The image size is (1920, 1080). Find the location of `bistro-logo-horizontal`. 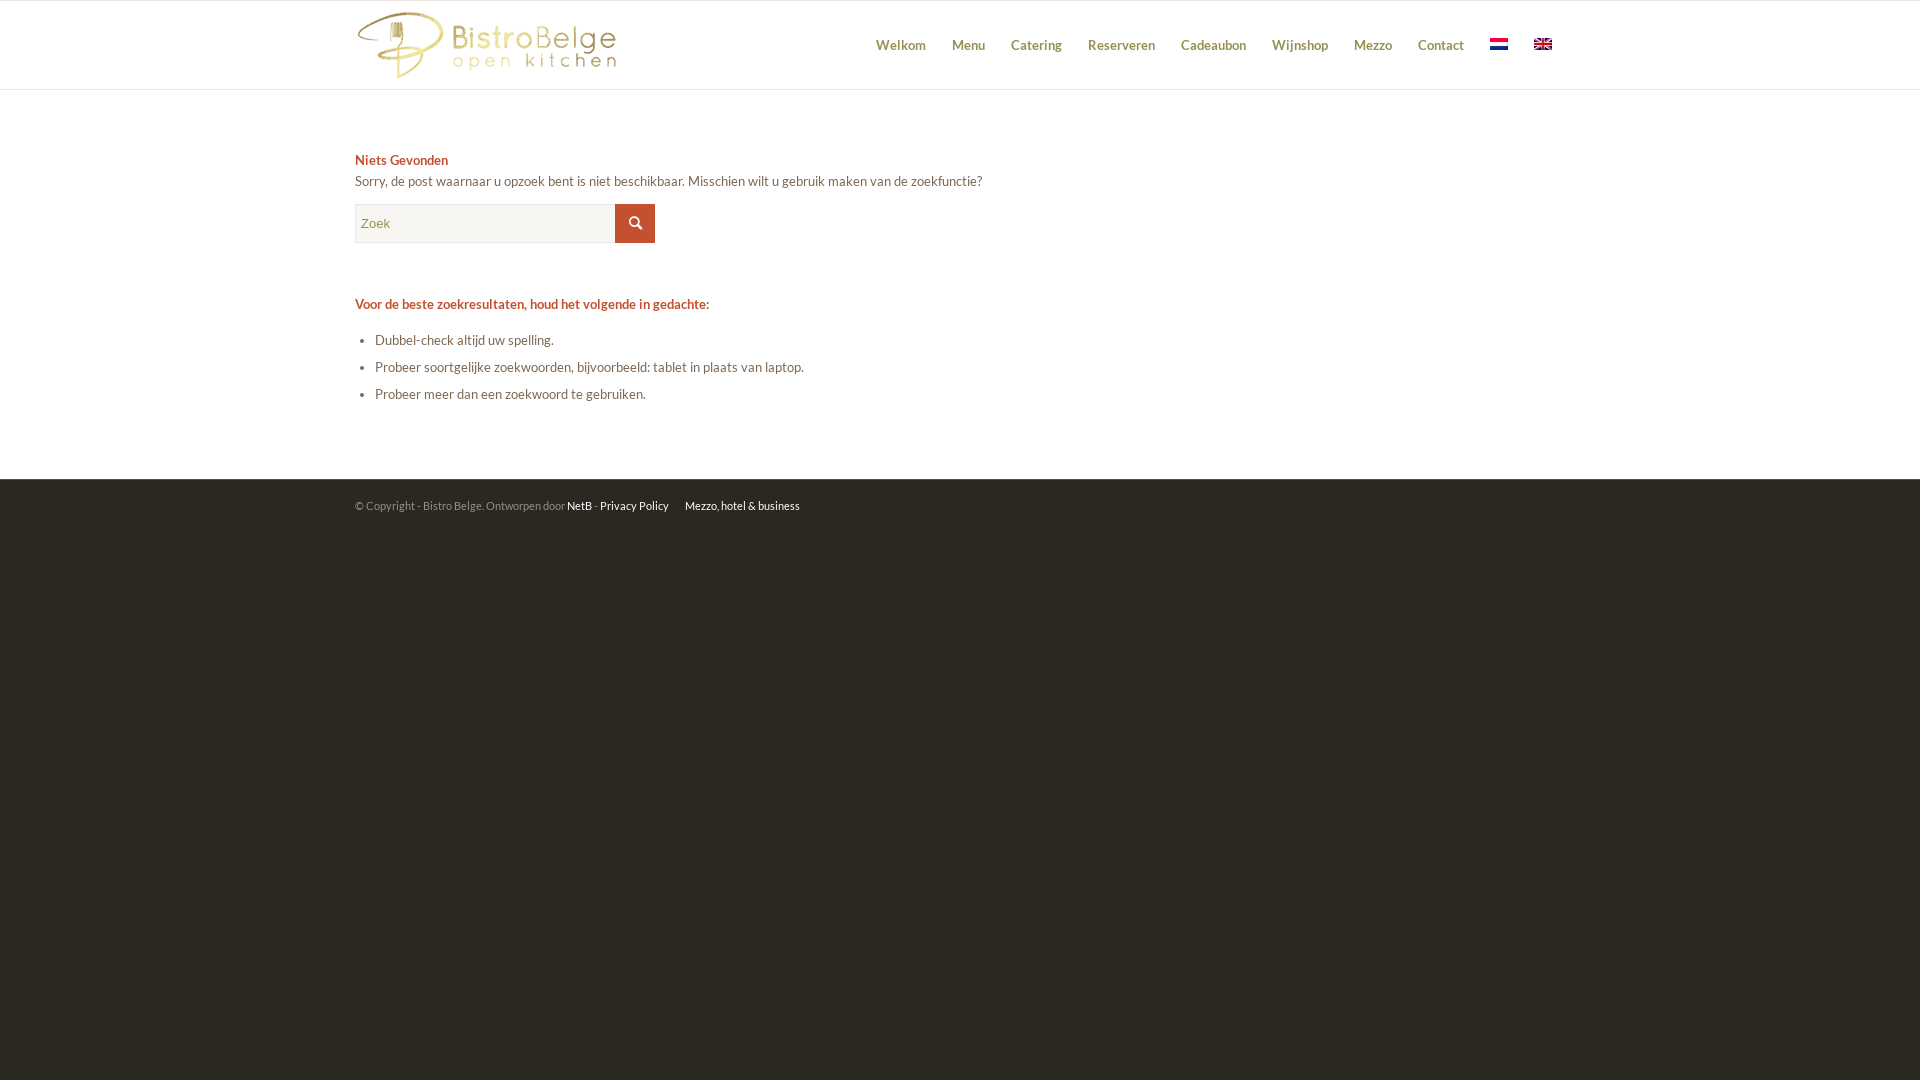

bistro-logo-horizontal is located at coordinates (488, 45).